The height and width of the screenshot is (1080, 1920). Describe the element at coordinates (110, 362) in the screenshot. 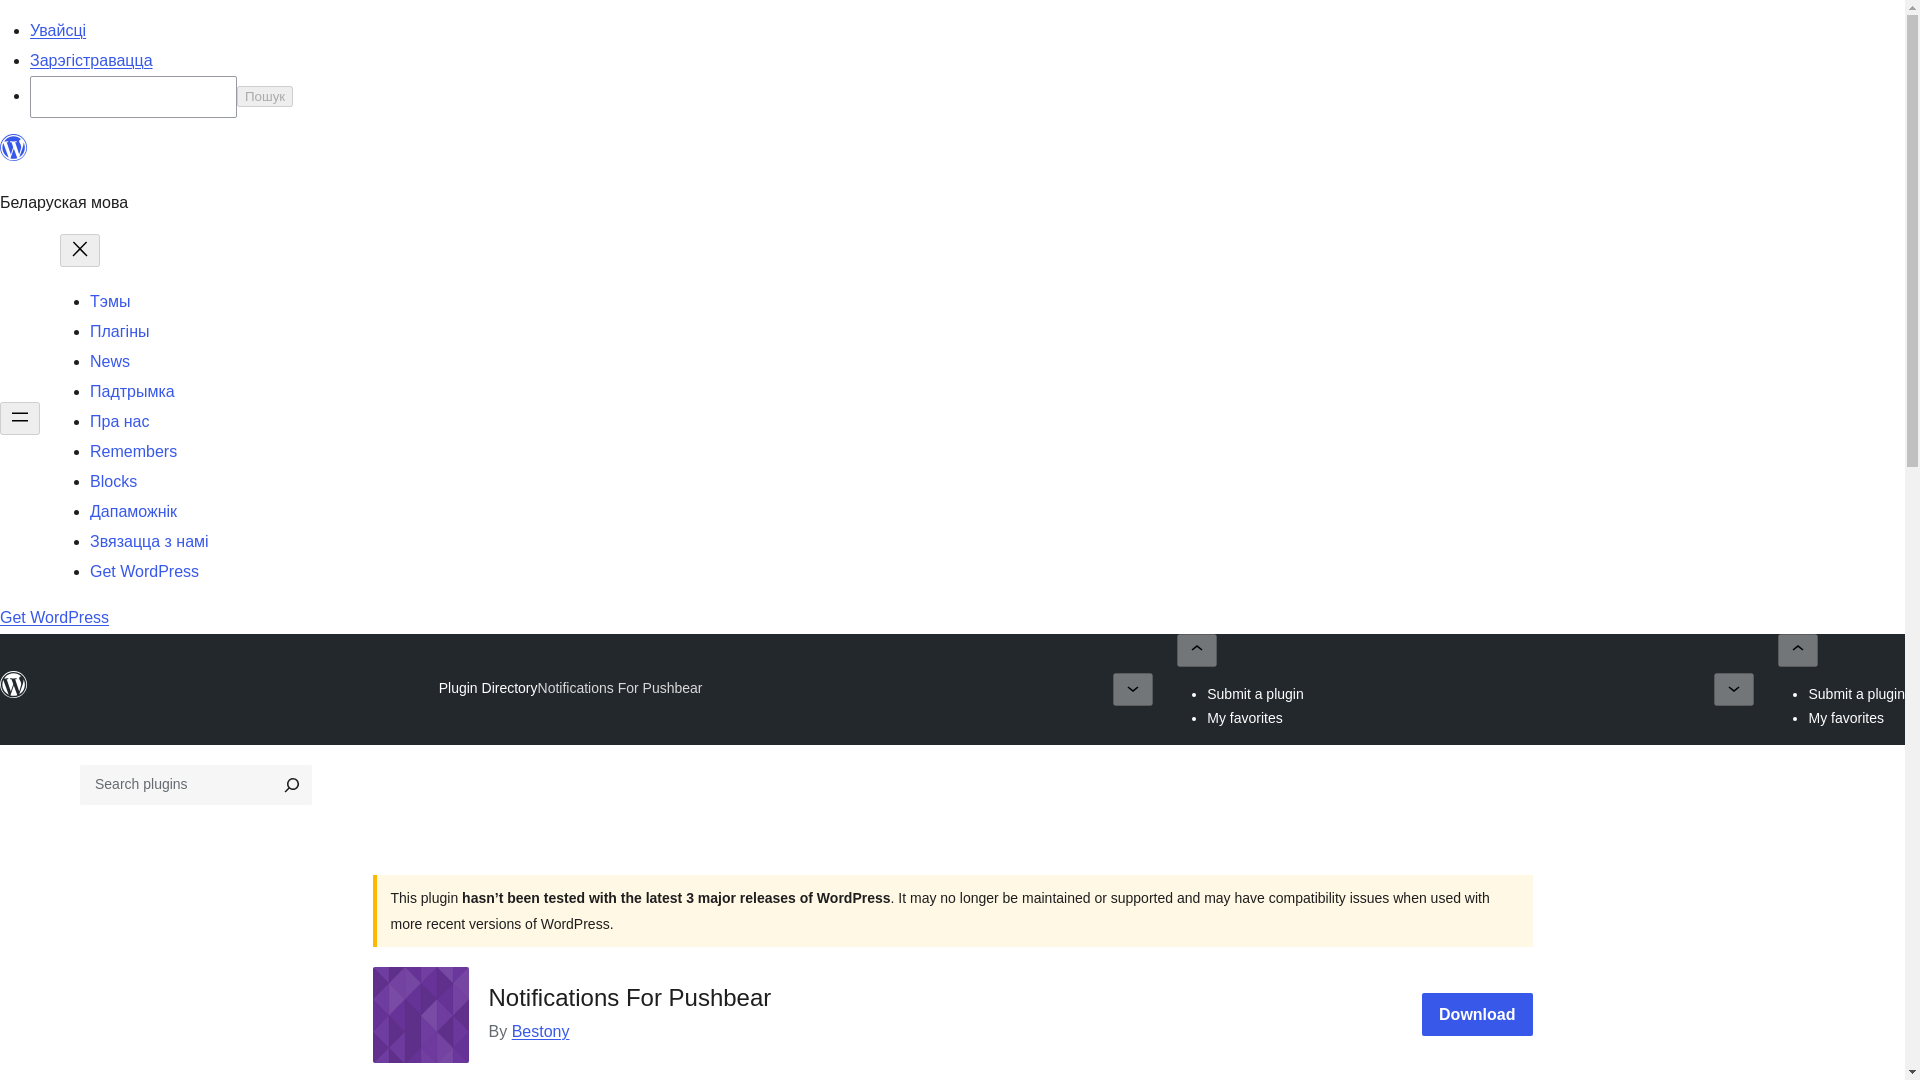

I see `News` at that location.